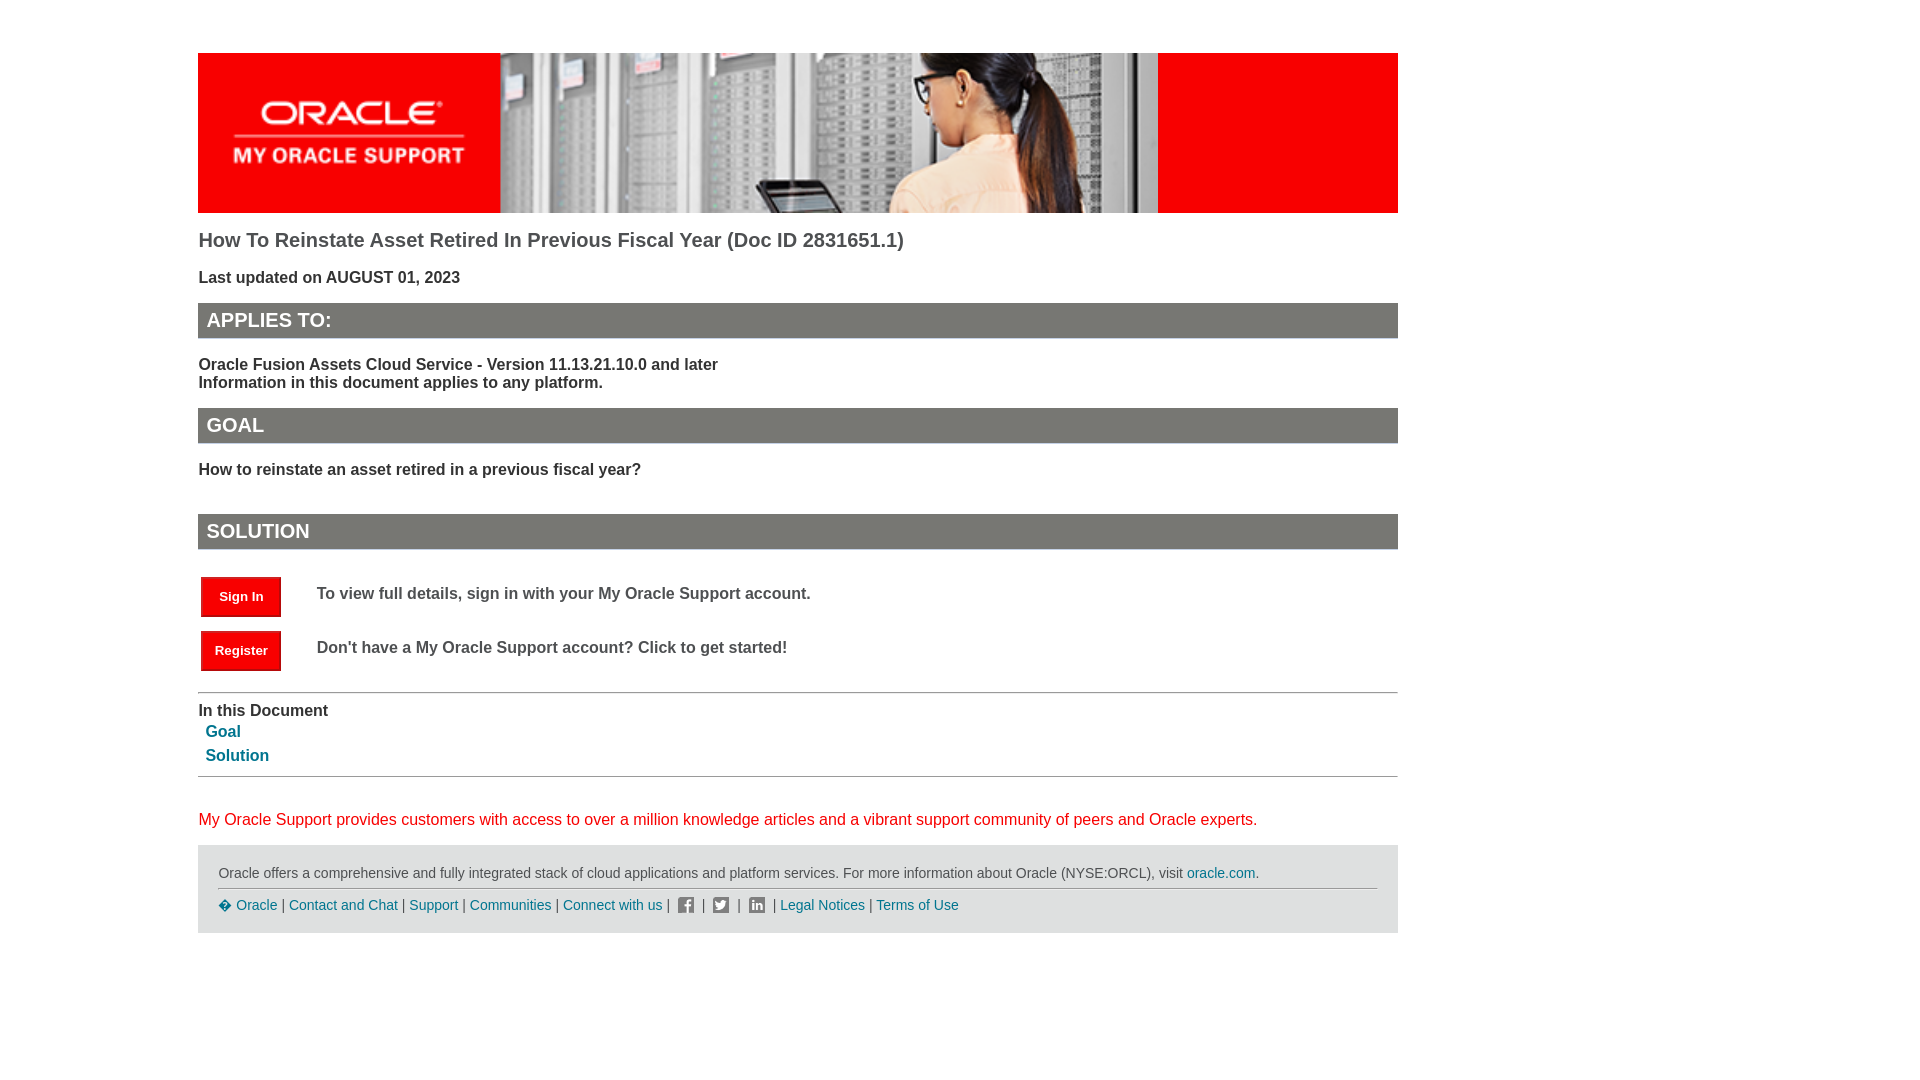 The image size is (1920, 1080). Describe the element at coordinates (614, 904) in the screenshot. I see `Connect with us` at that location.